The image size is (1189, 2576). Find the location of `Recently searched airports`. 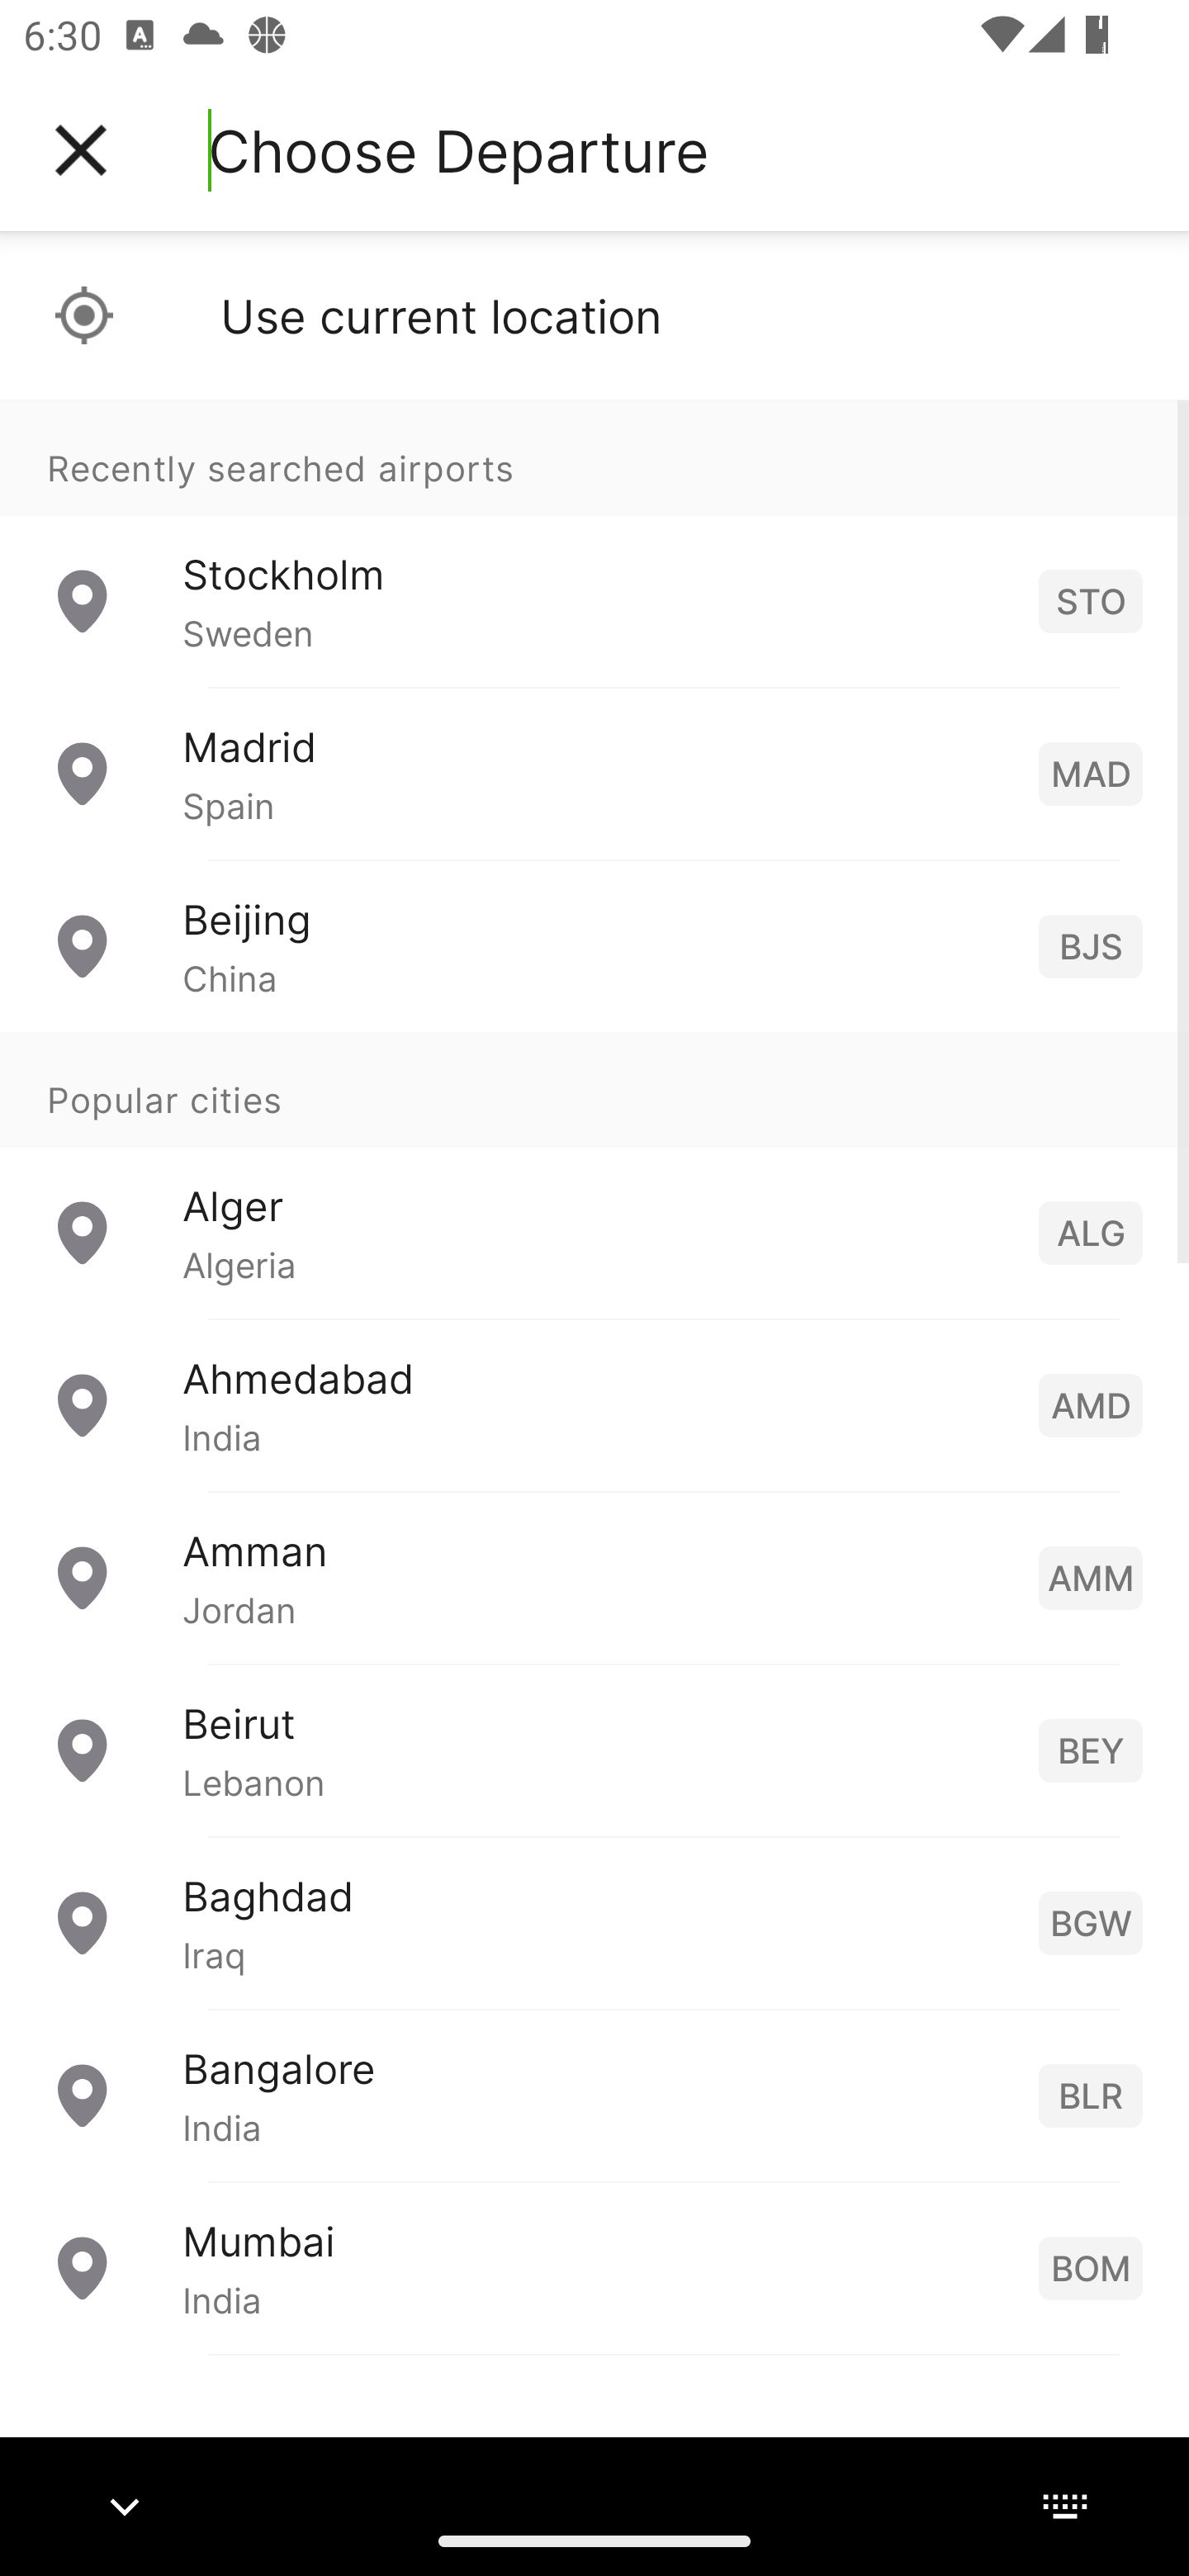

Recently searched airports is located at coordinates (594, 457).